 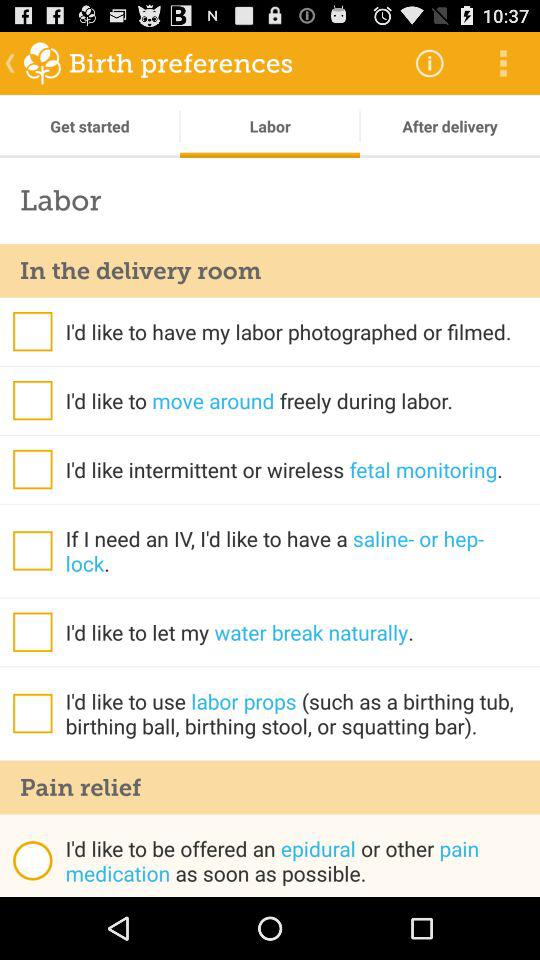 What do you see at coordinates (503, 62) in the screenshot?
I see `open the item above after delivery app` at bounding box center [503, 62].